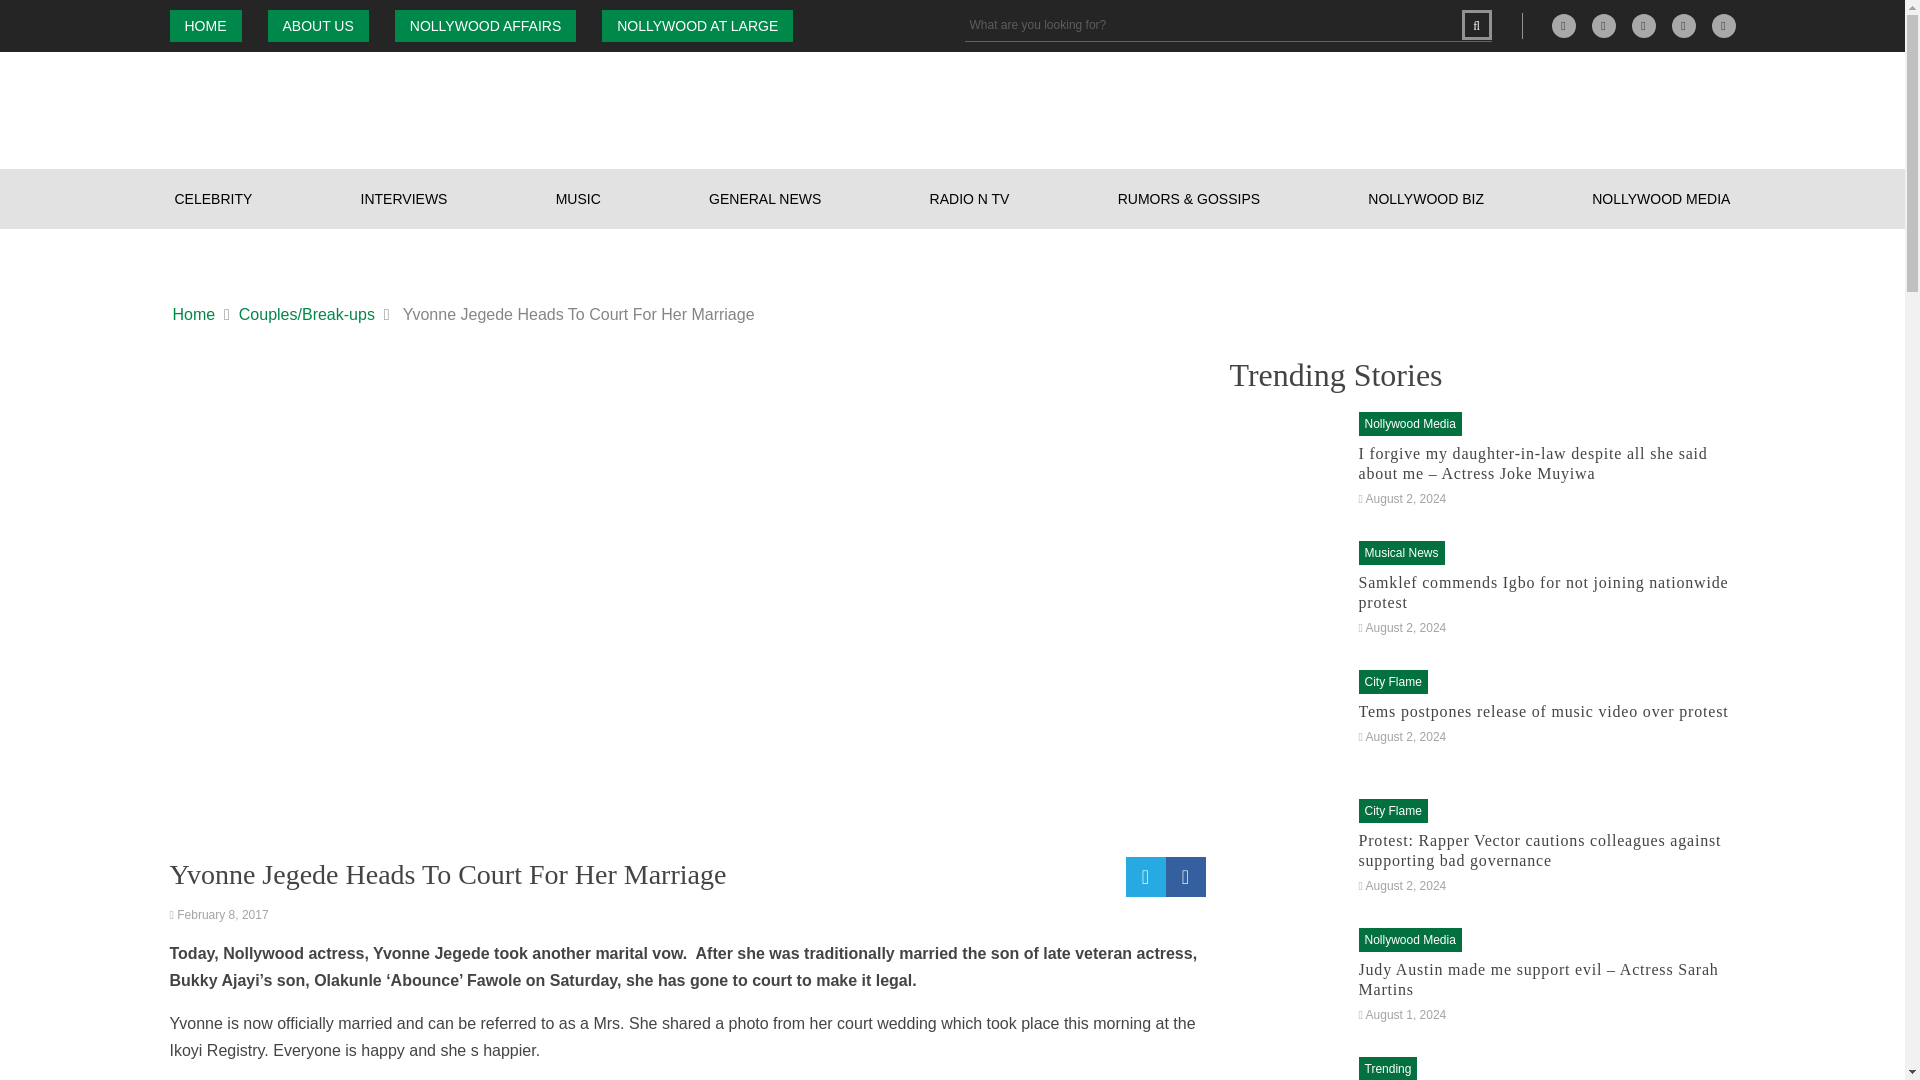 This screenshot has width=1920, height=1080. What do you see at coordinates (1644, 26) in the screenshot?
I see `instagram` at bounding box center [1644, 26].